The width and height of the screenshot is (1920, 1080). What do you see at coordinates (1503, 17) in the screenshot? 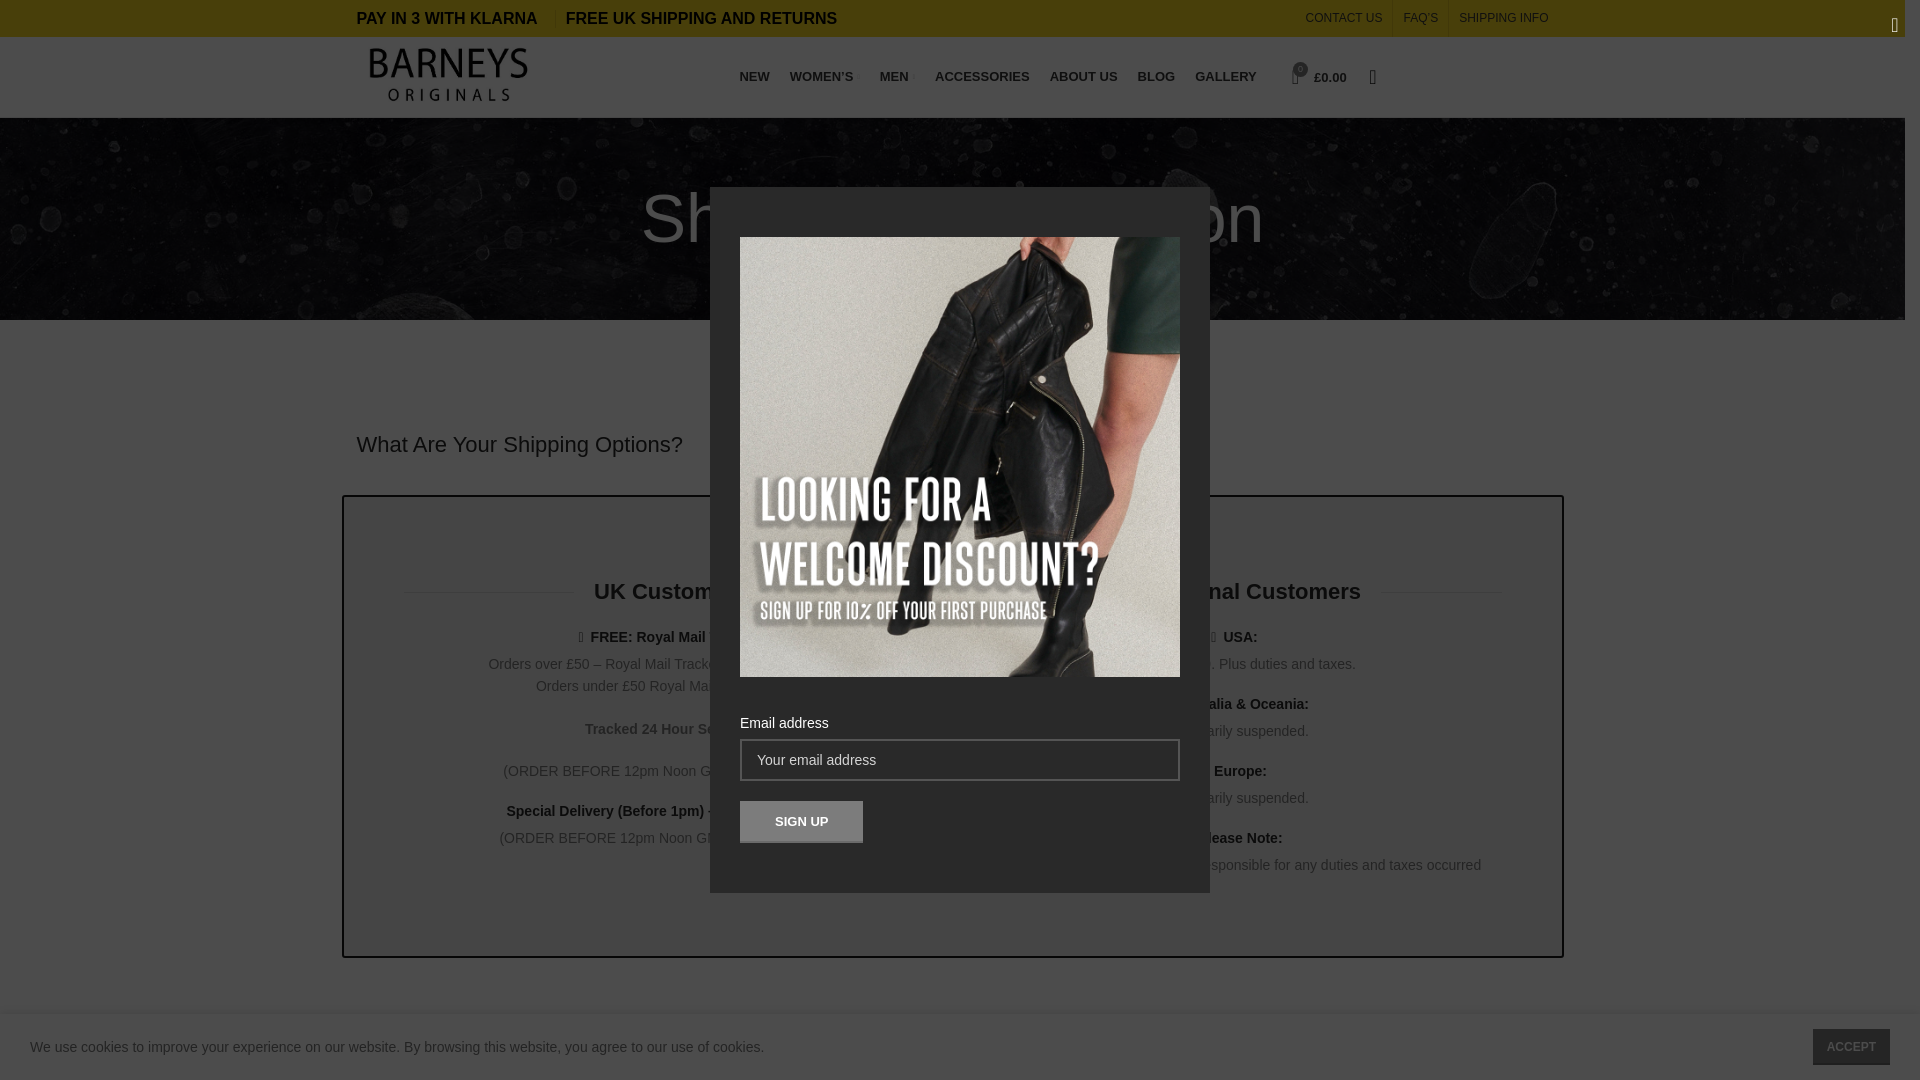
I see `SHIPPING INFO` at bounding box center [1503, 17].